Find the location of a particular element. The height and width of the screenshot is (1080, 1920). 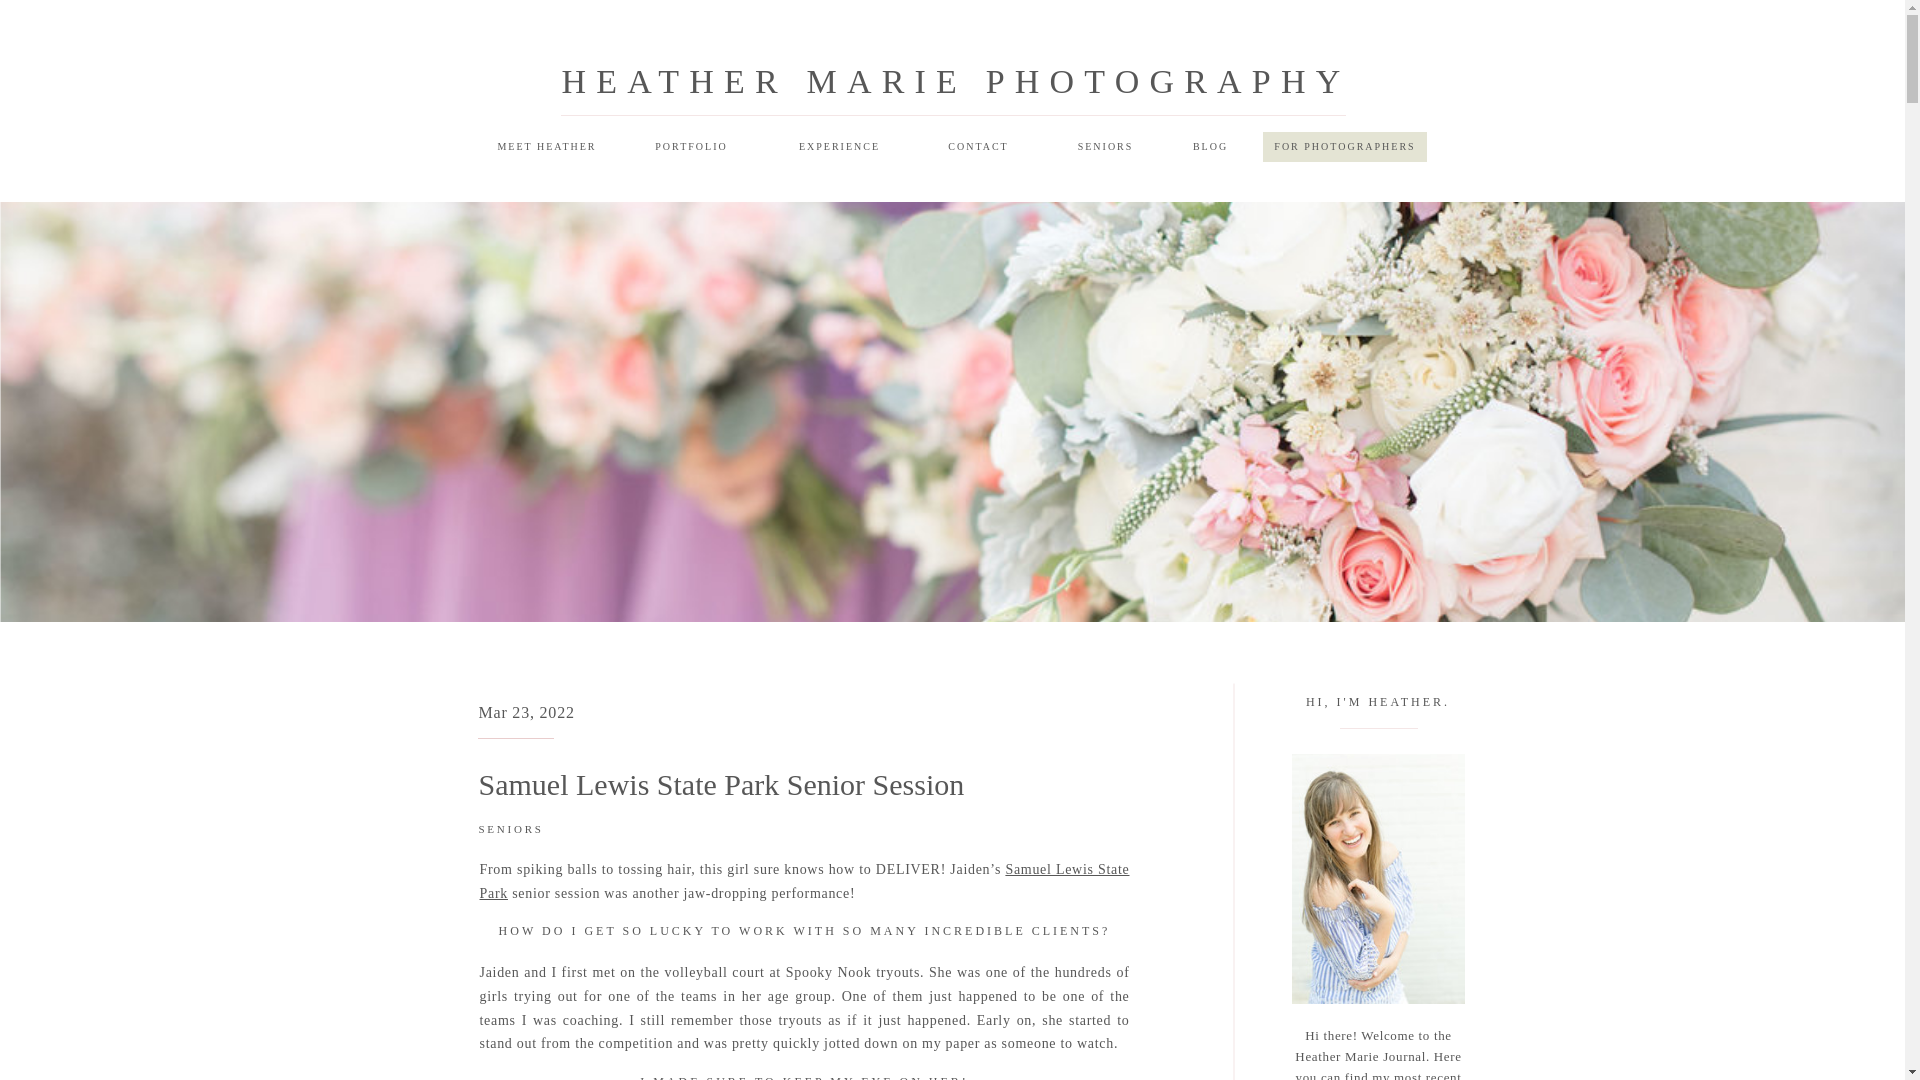

FOR PHOTOGRAPHERS is located at coordinates (1344, 146).